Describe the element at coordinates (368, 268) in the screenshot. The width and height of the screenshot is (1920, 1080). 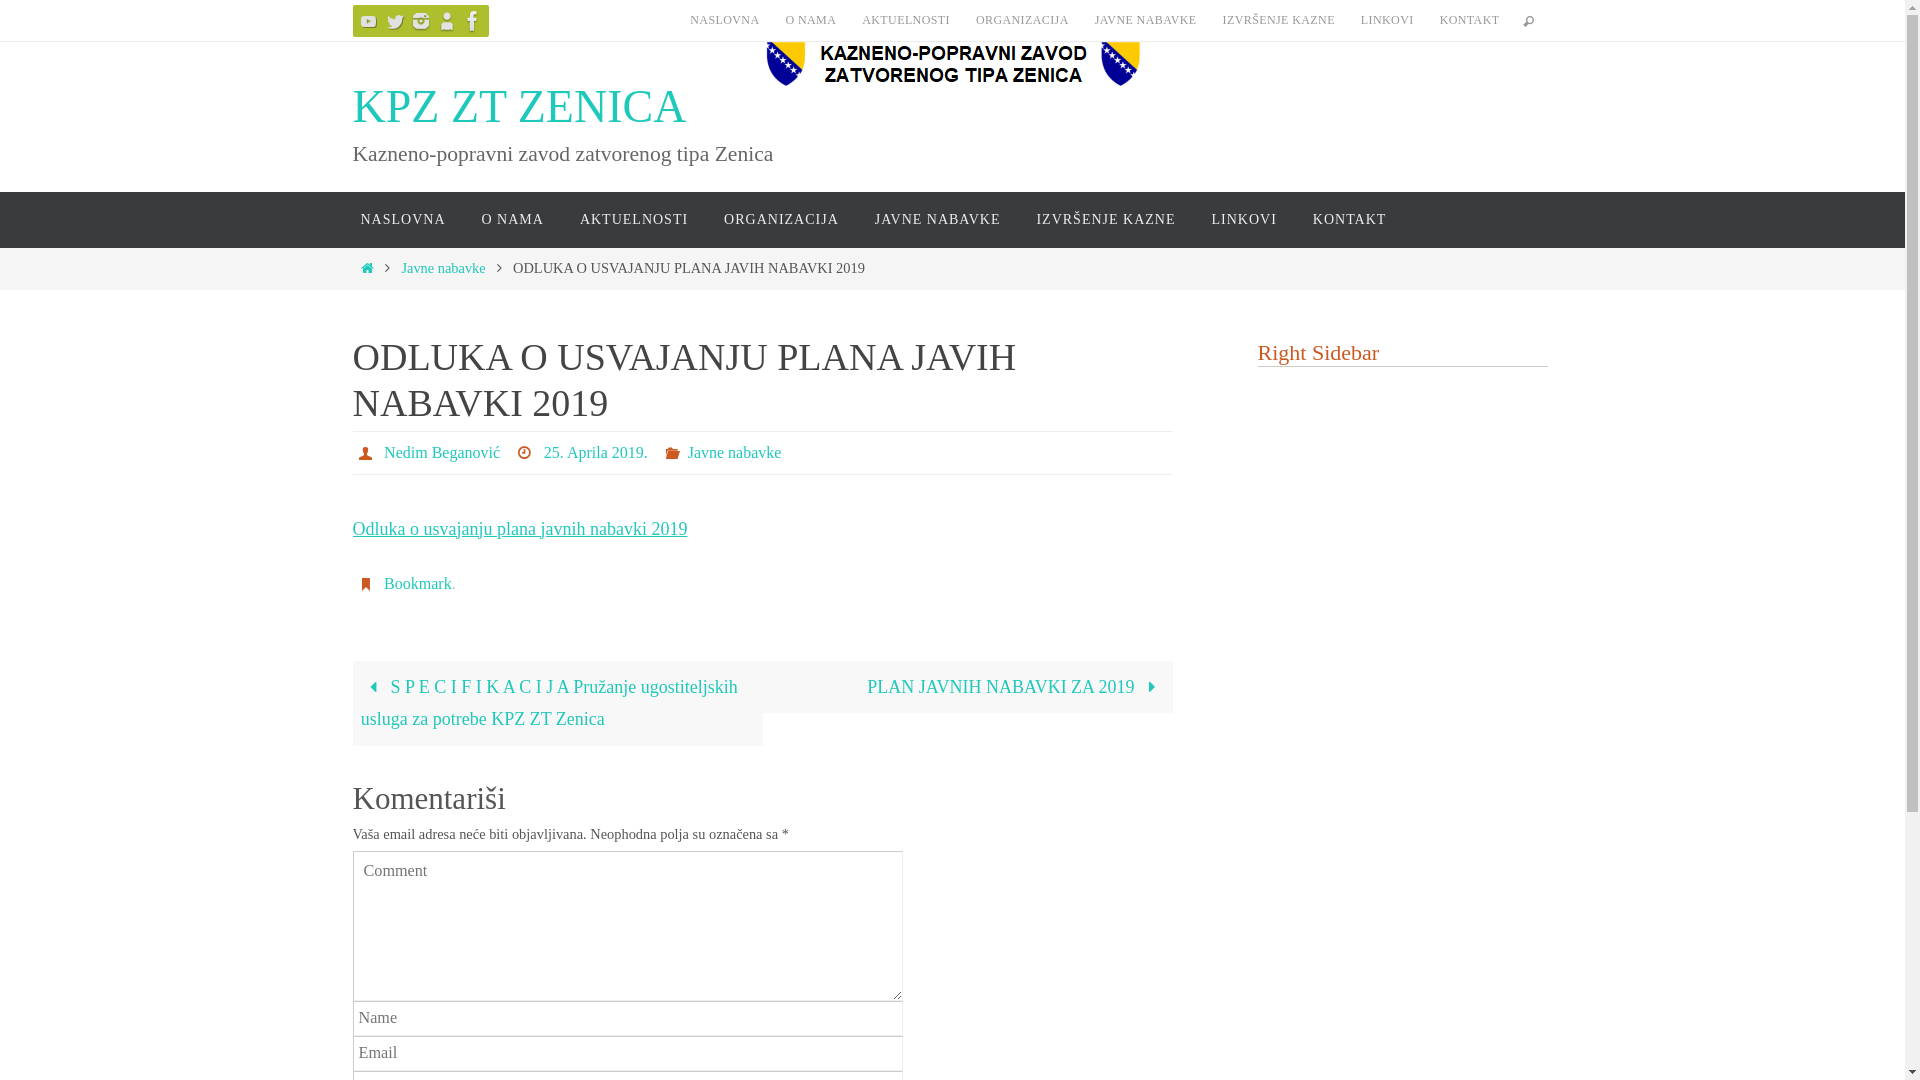
I see `Home` at that location.